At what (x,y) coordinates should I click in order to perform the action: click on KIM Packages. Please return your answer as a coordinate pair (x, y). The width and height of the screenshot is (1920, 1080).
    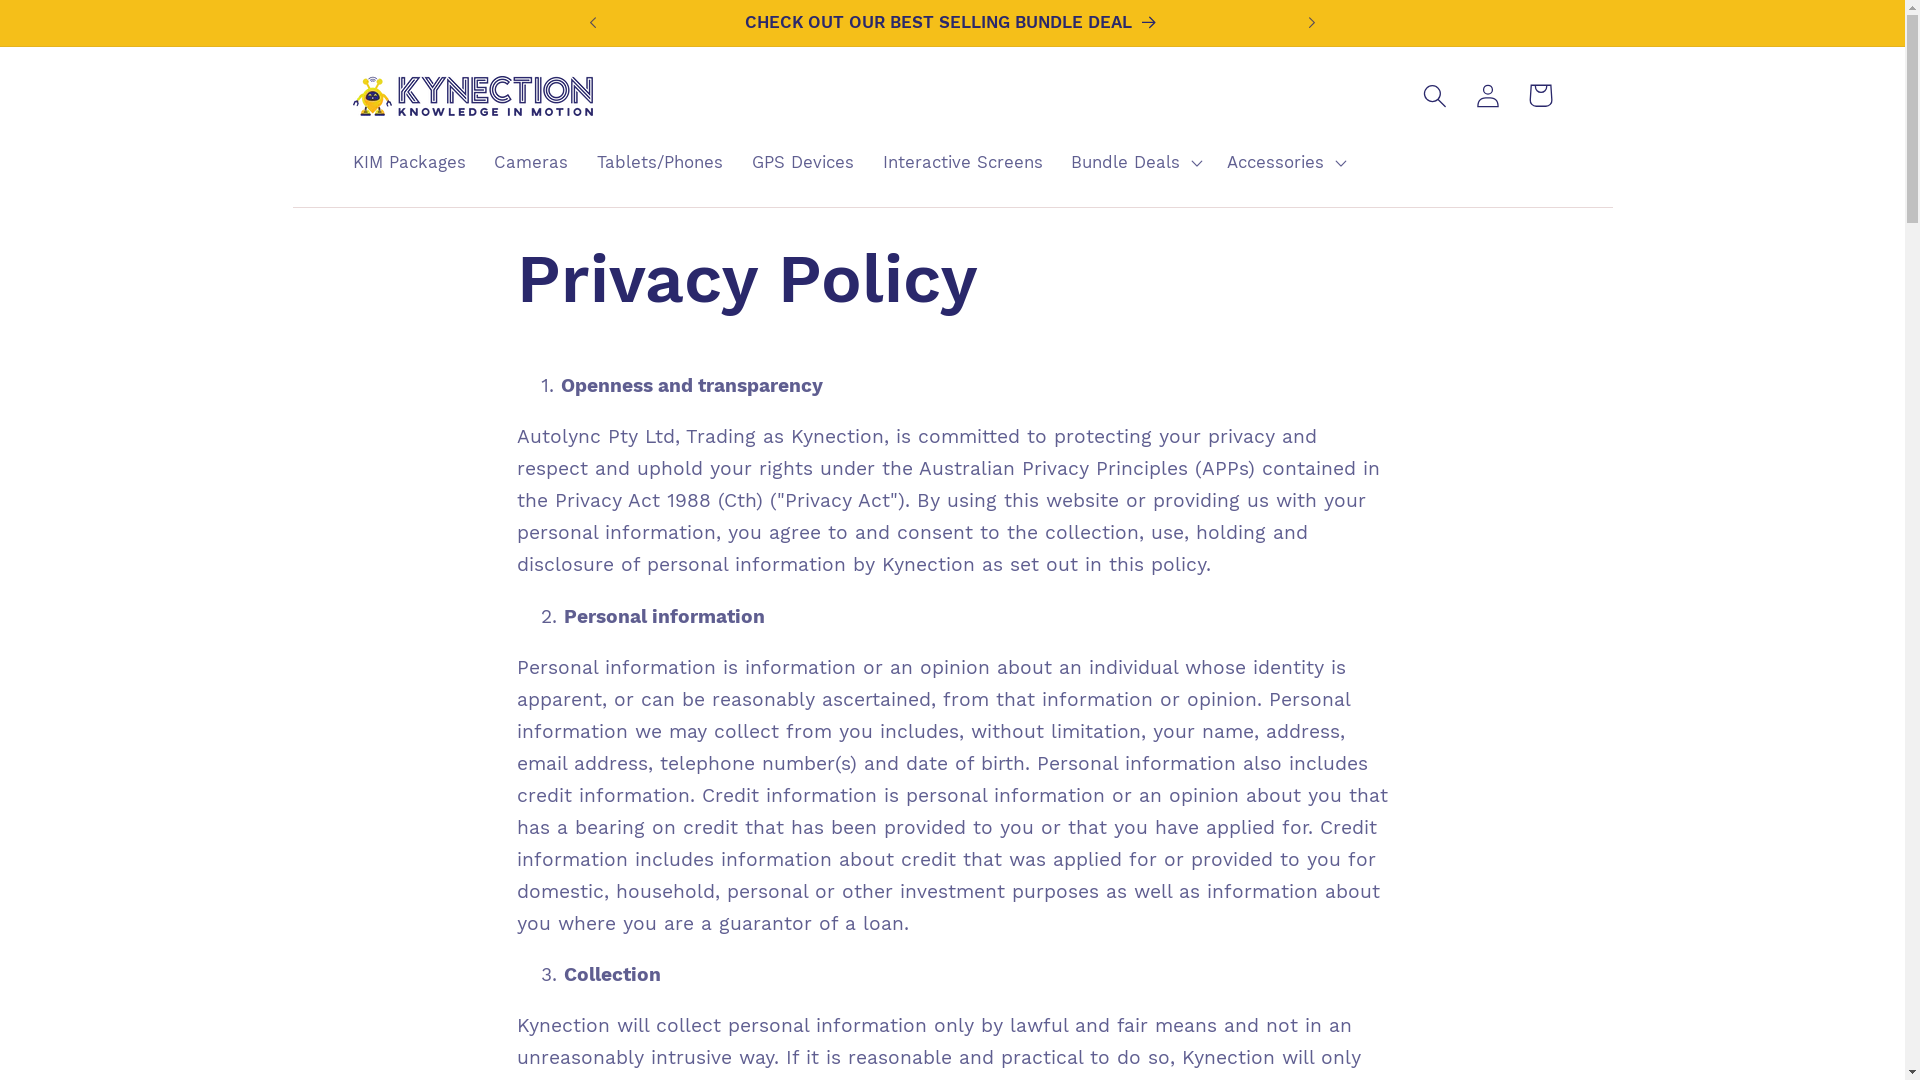
    Looking at the image, I should click on (409, 162).